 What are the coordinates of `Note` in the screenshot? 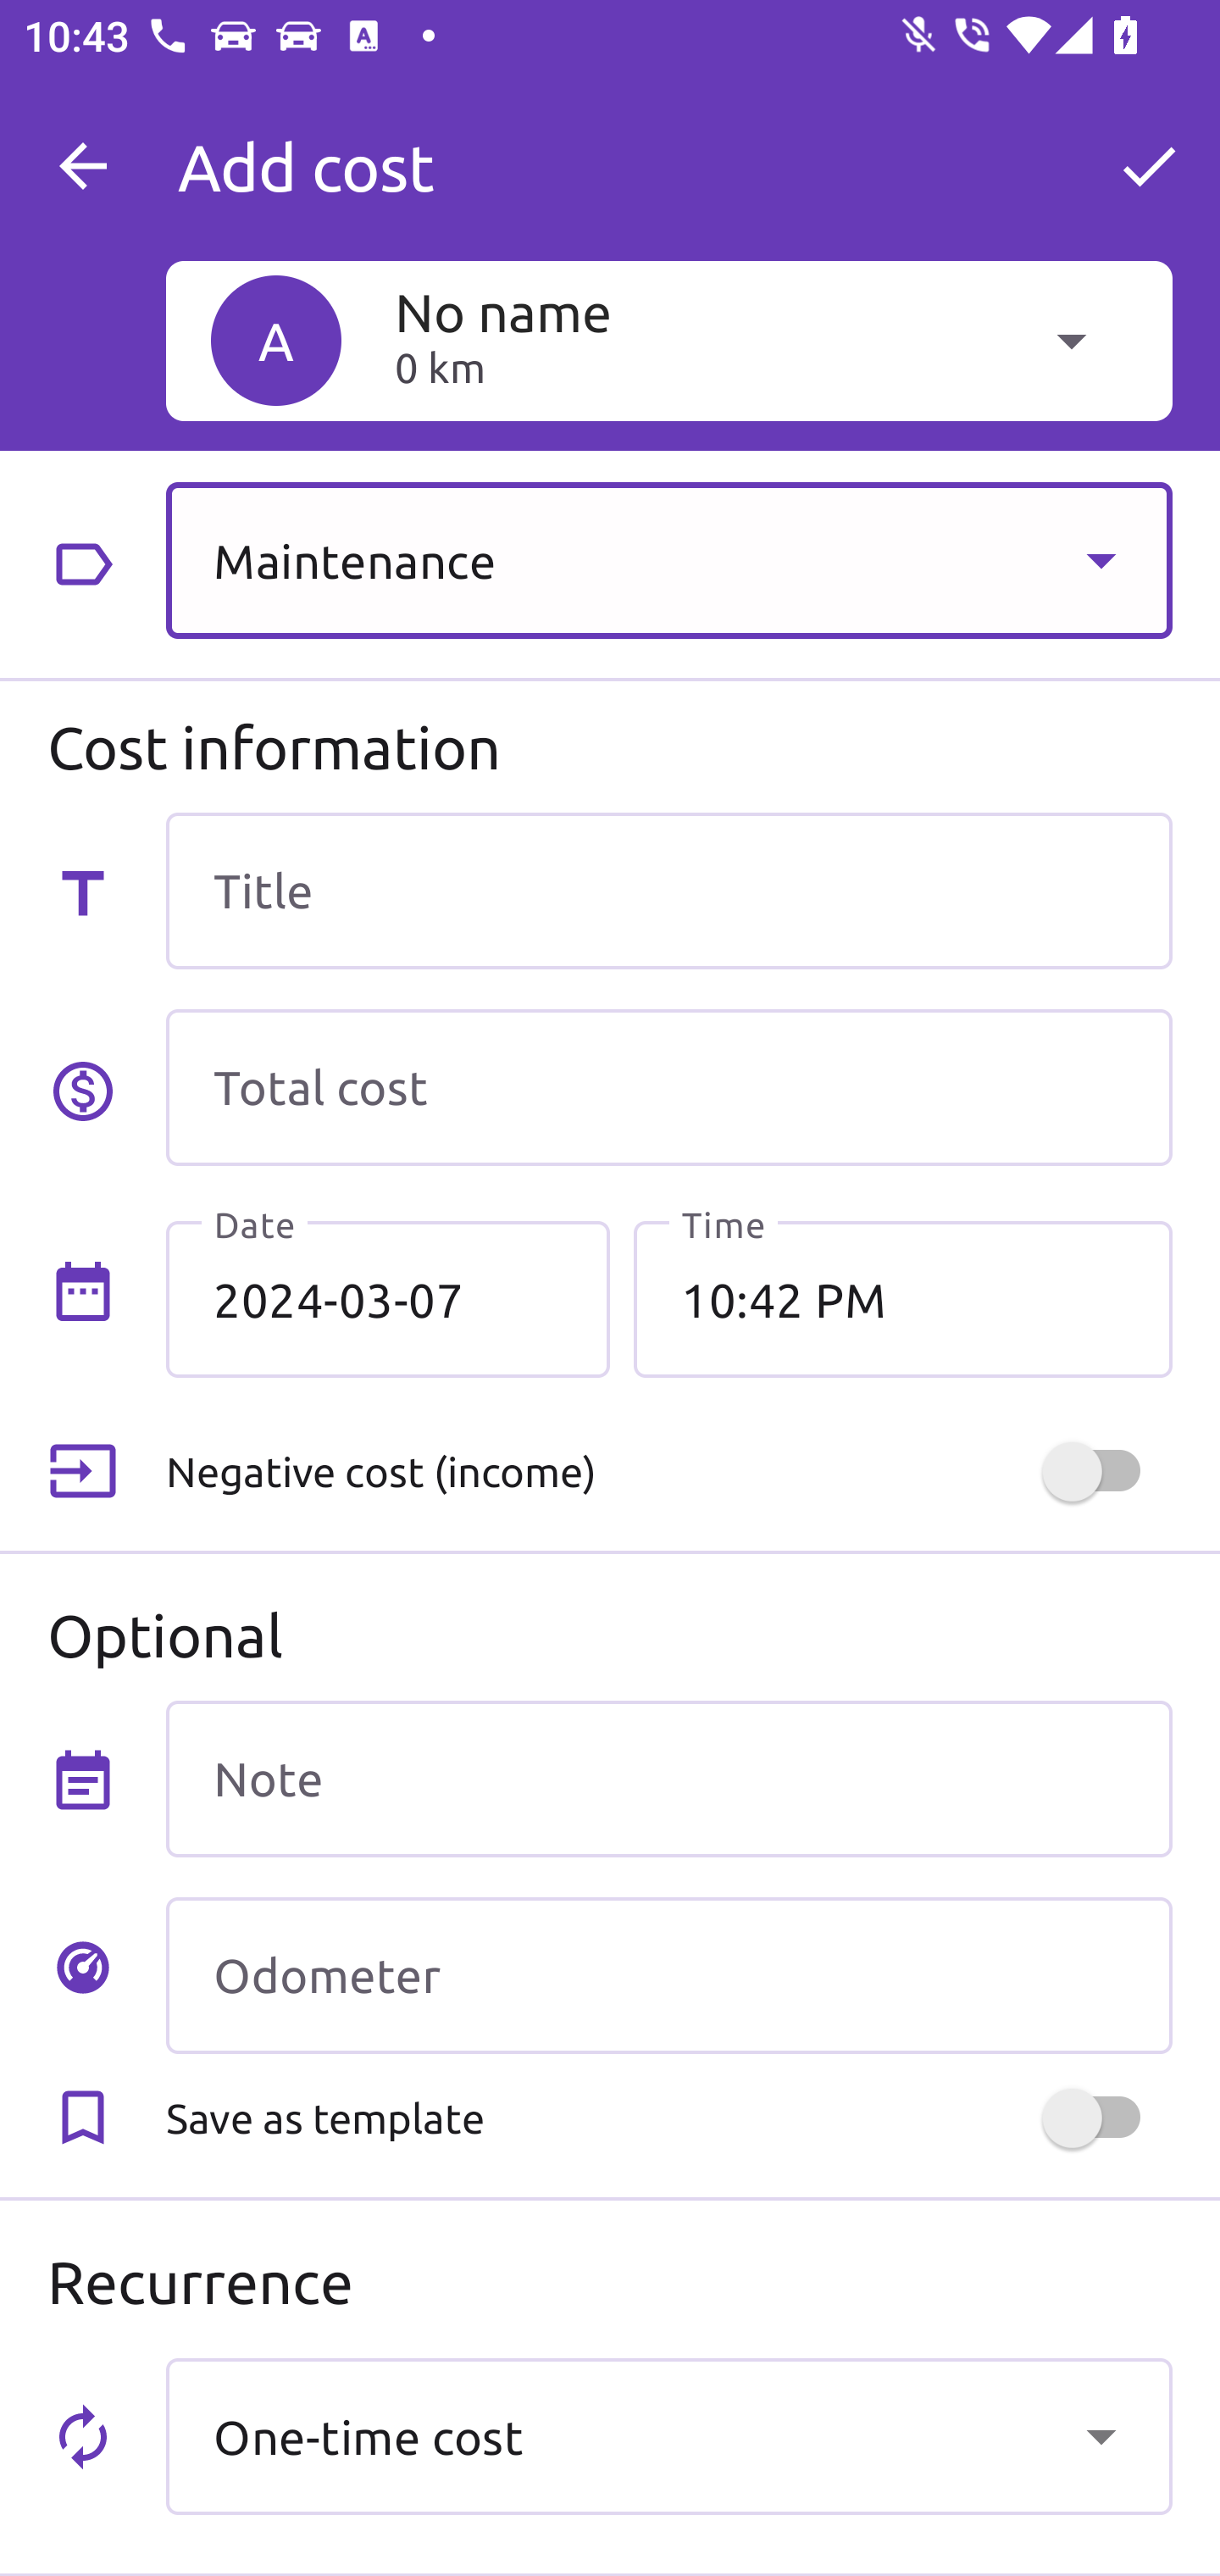 It's located at (668, 1778).